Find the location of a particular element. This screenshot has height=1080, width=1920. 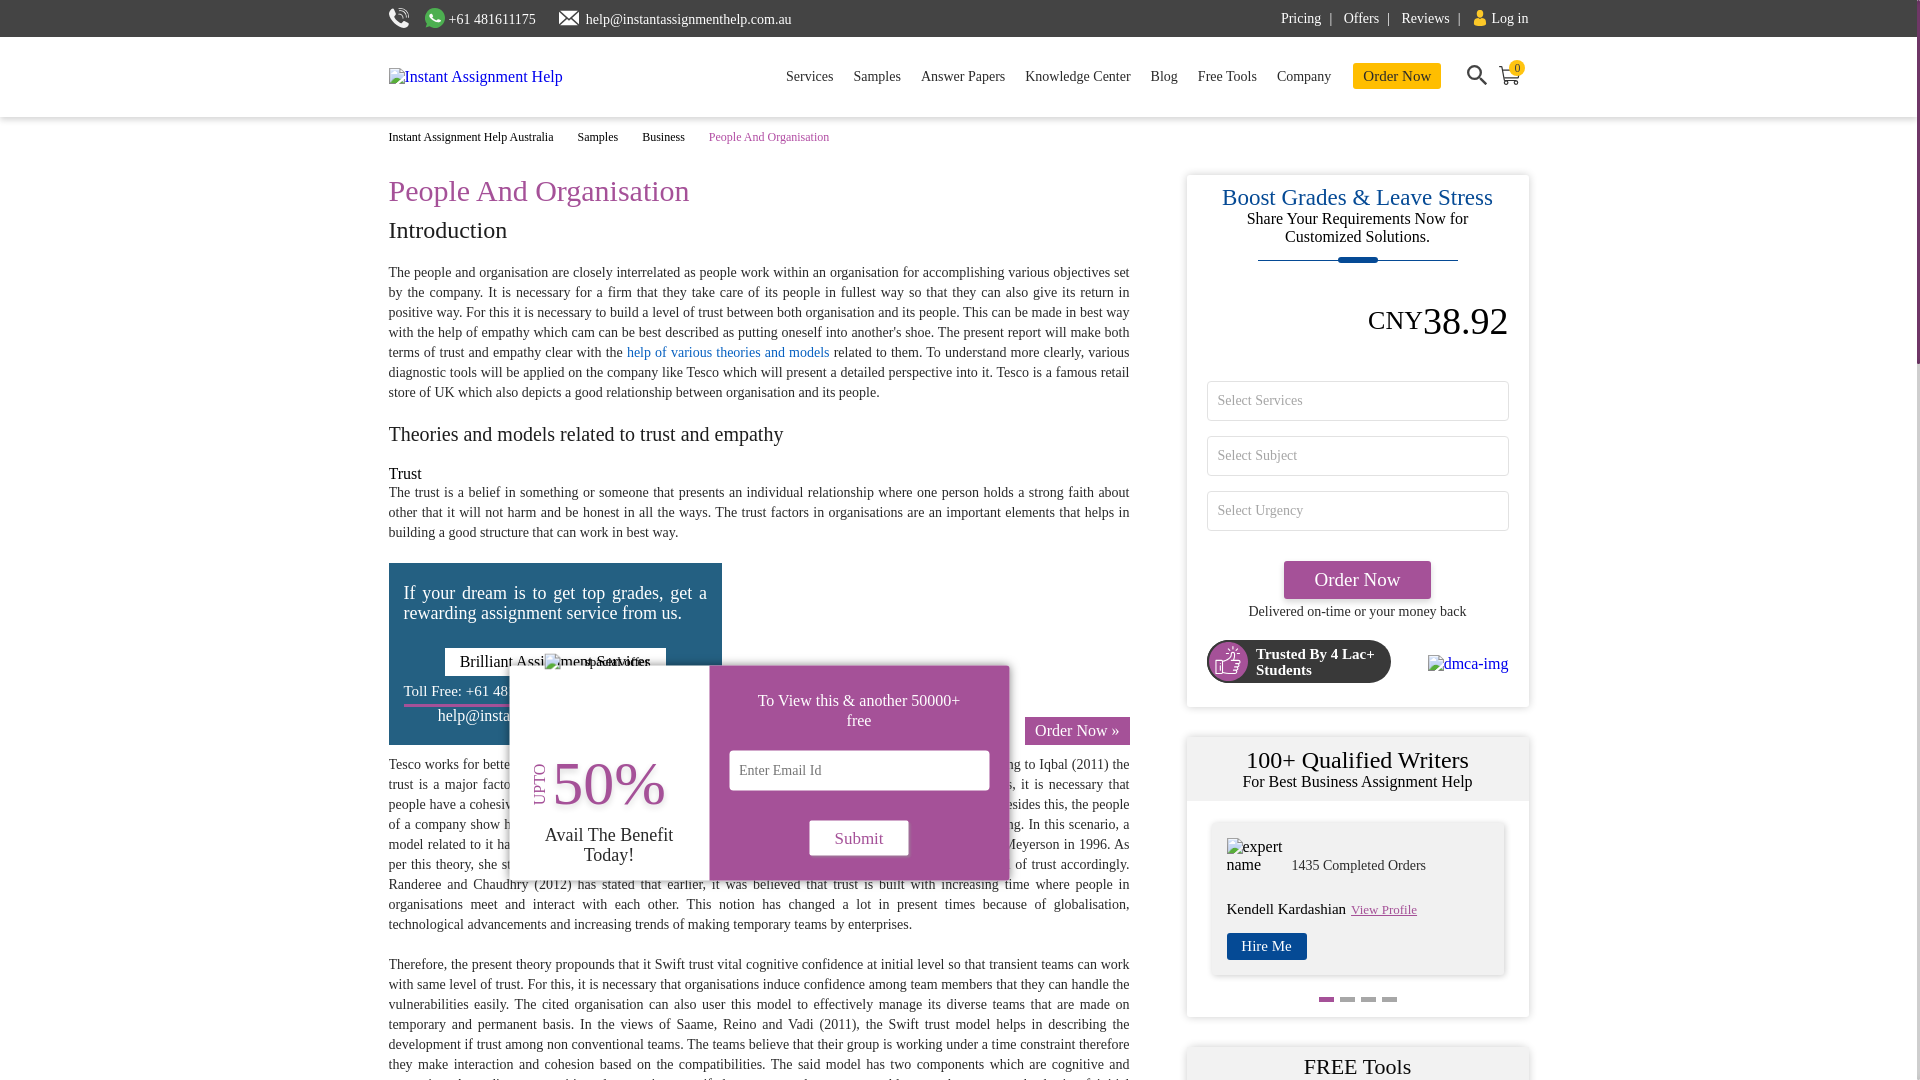

Offers is located at coordinates (1370, 18).